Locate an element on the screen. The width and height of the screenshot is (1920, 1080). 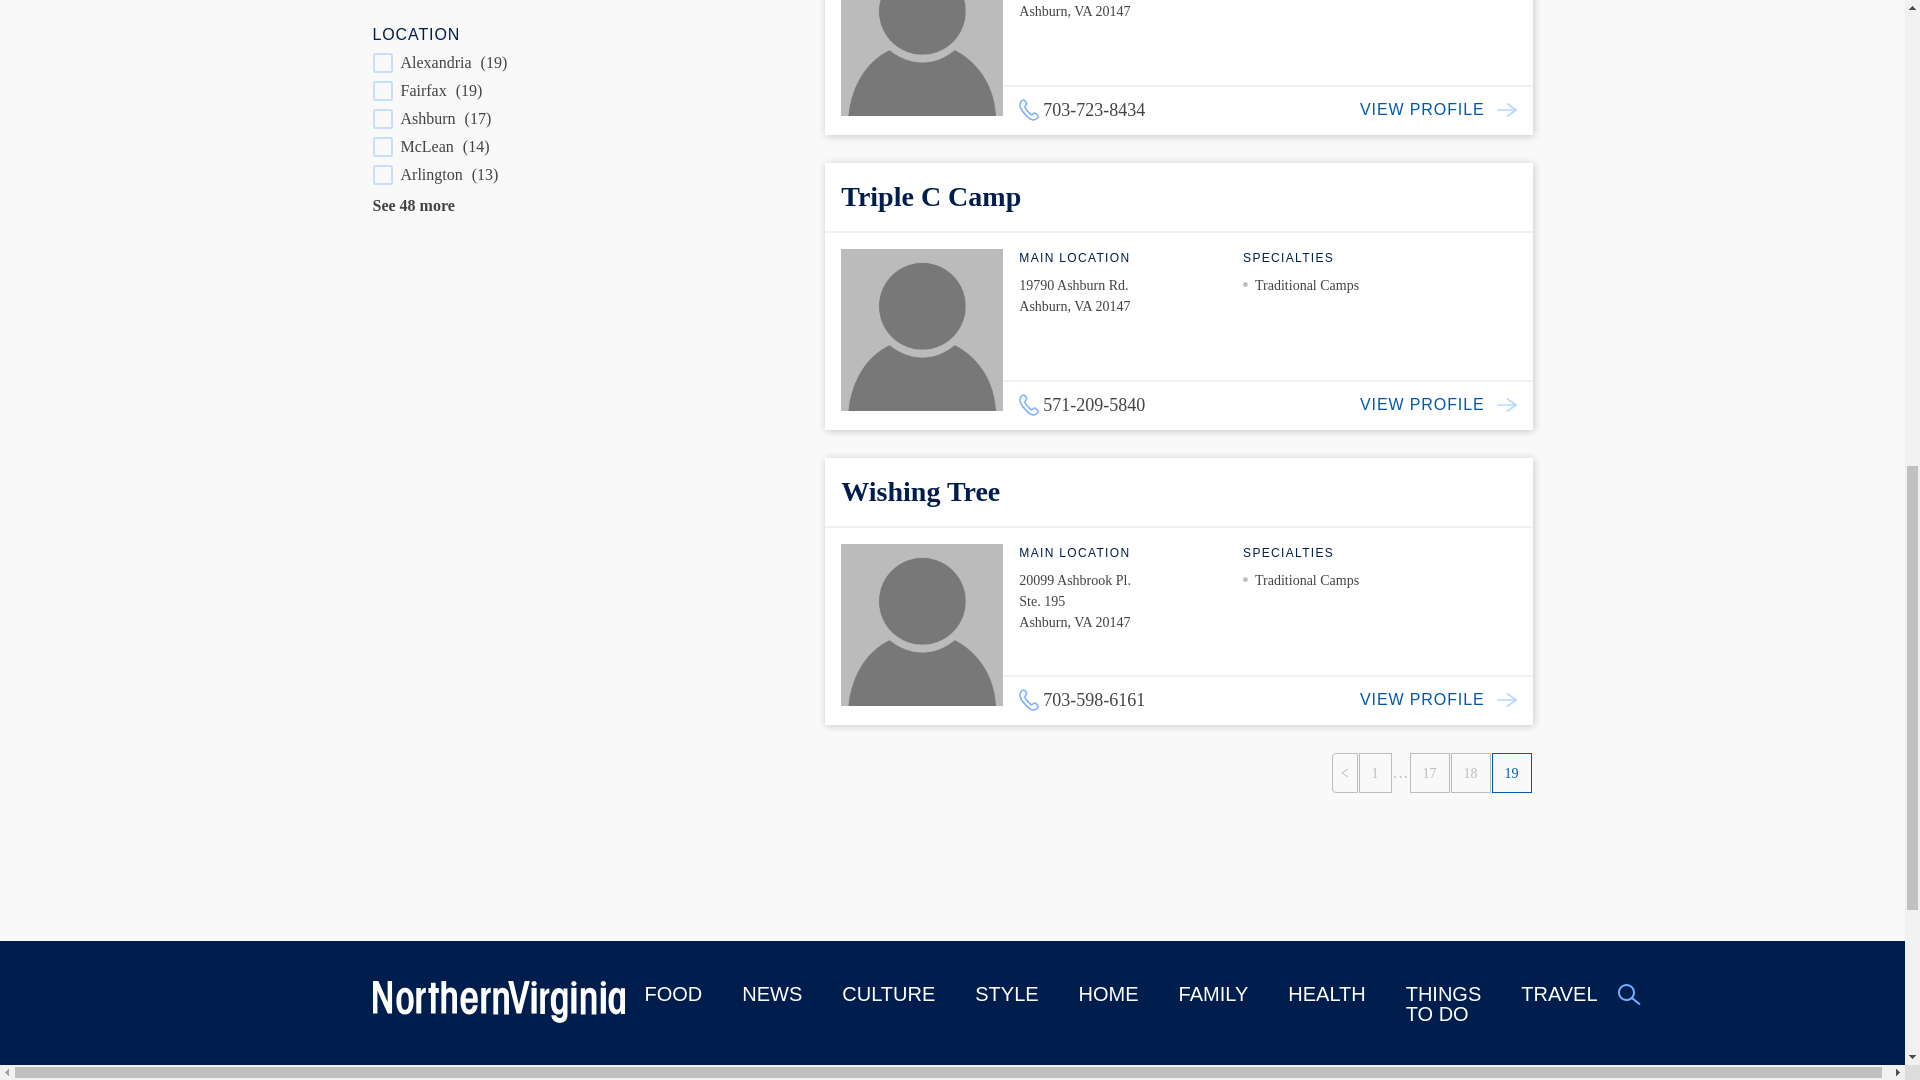
VIEW PROFILE is located at coordinates (1446, 110).